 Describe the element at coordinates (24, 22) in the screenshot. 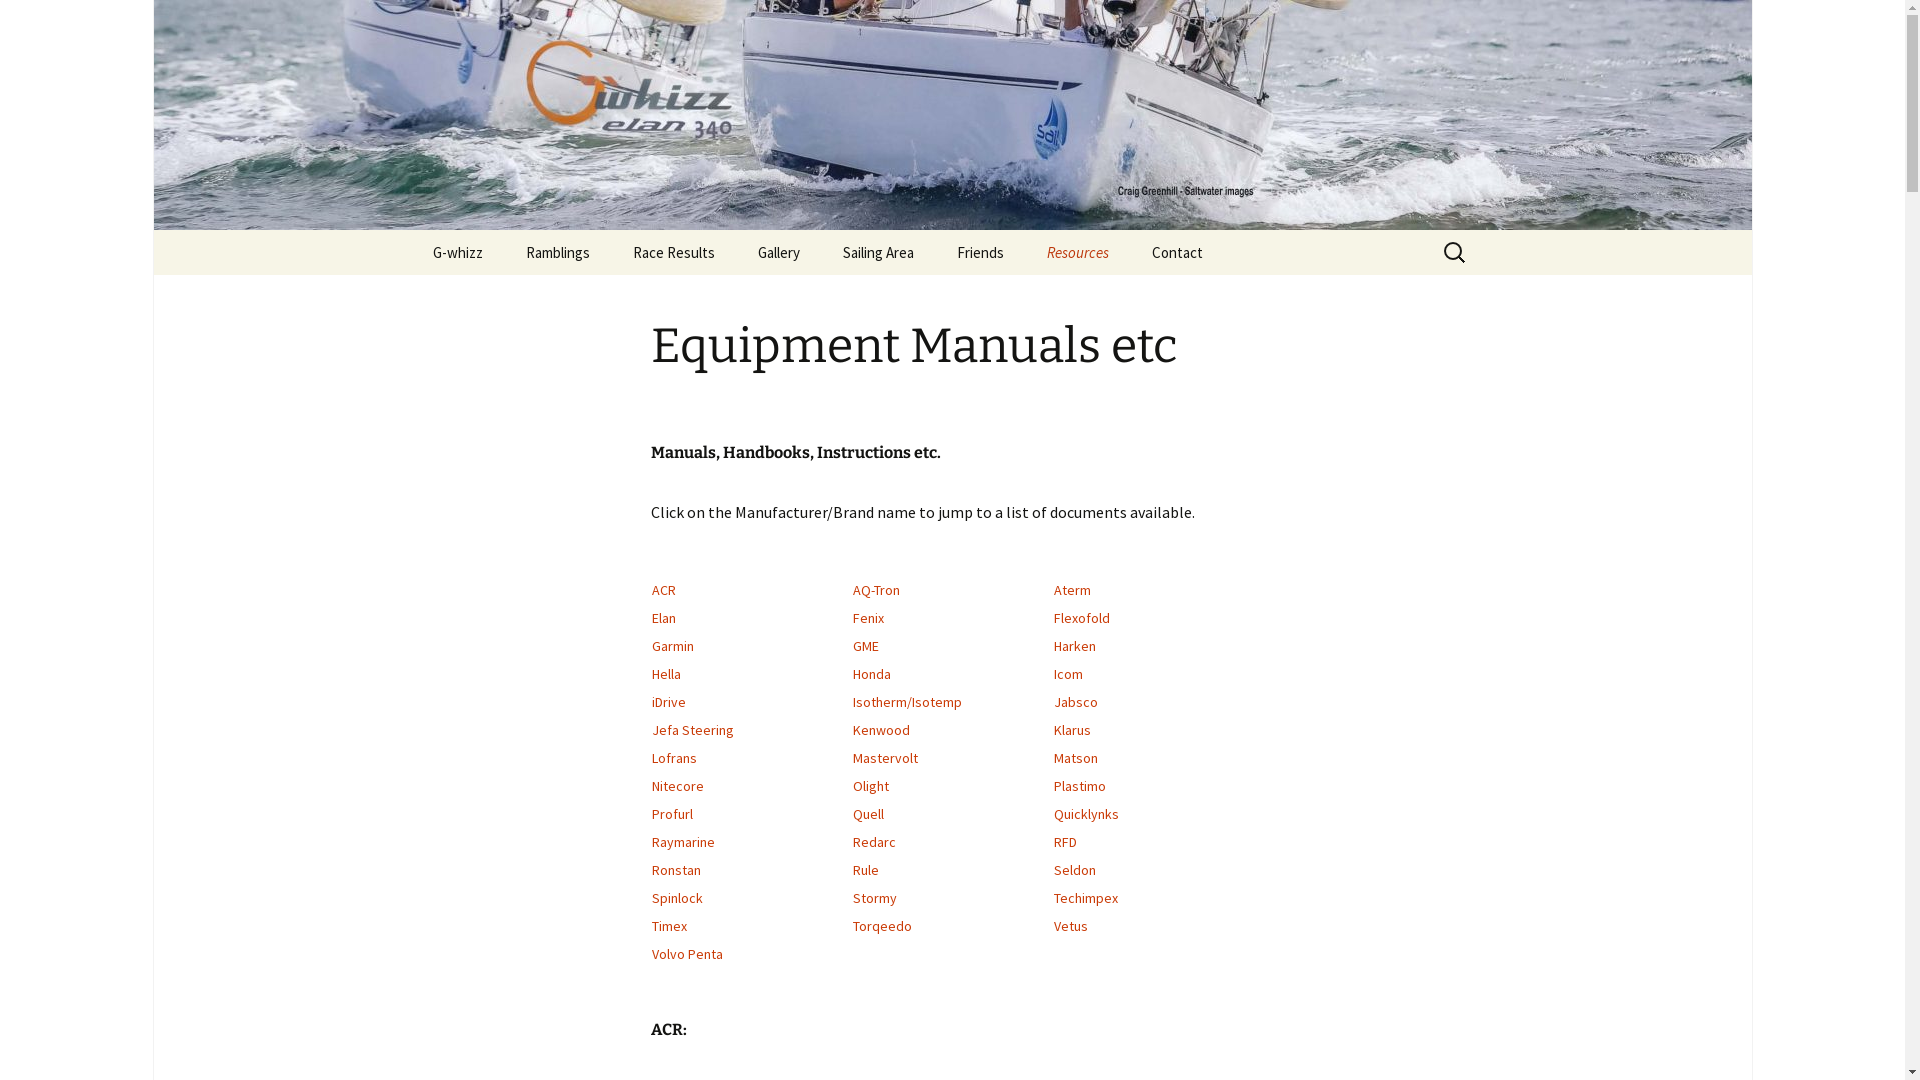

I see `Search` at that location.